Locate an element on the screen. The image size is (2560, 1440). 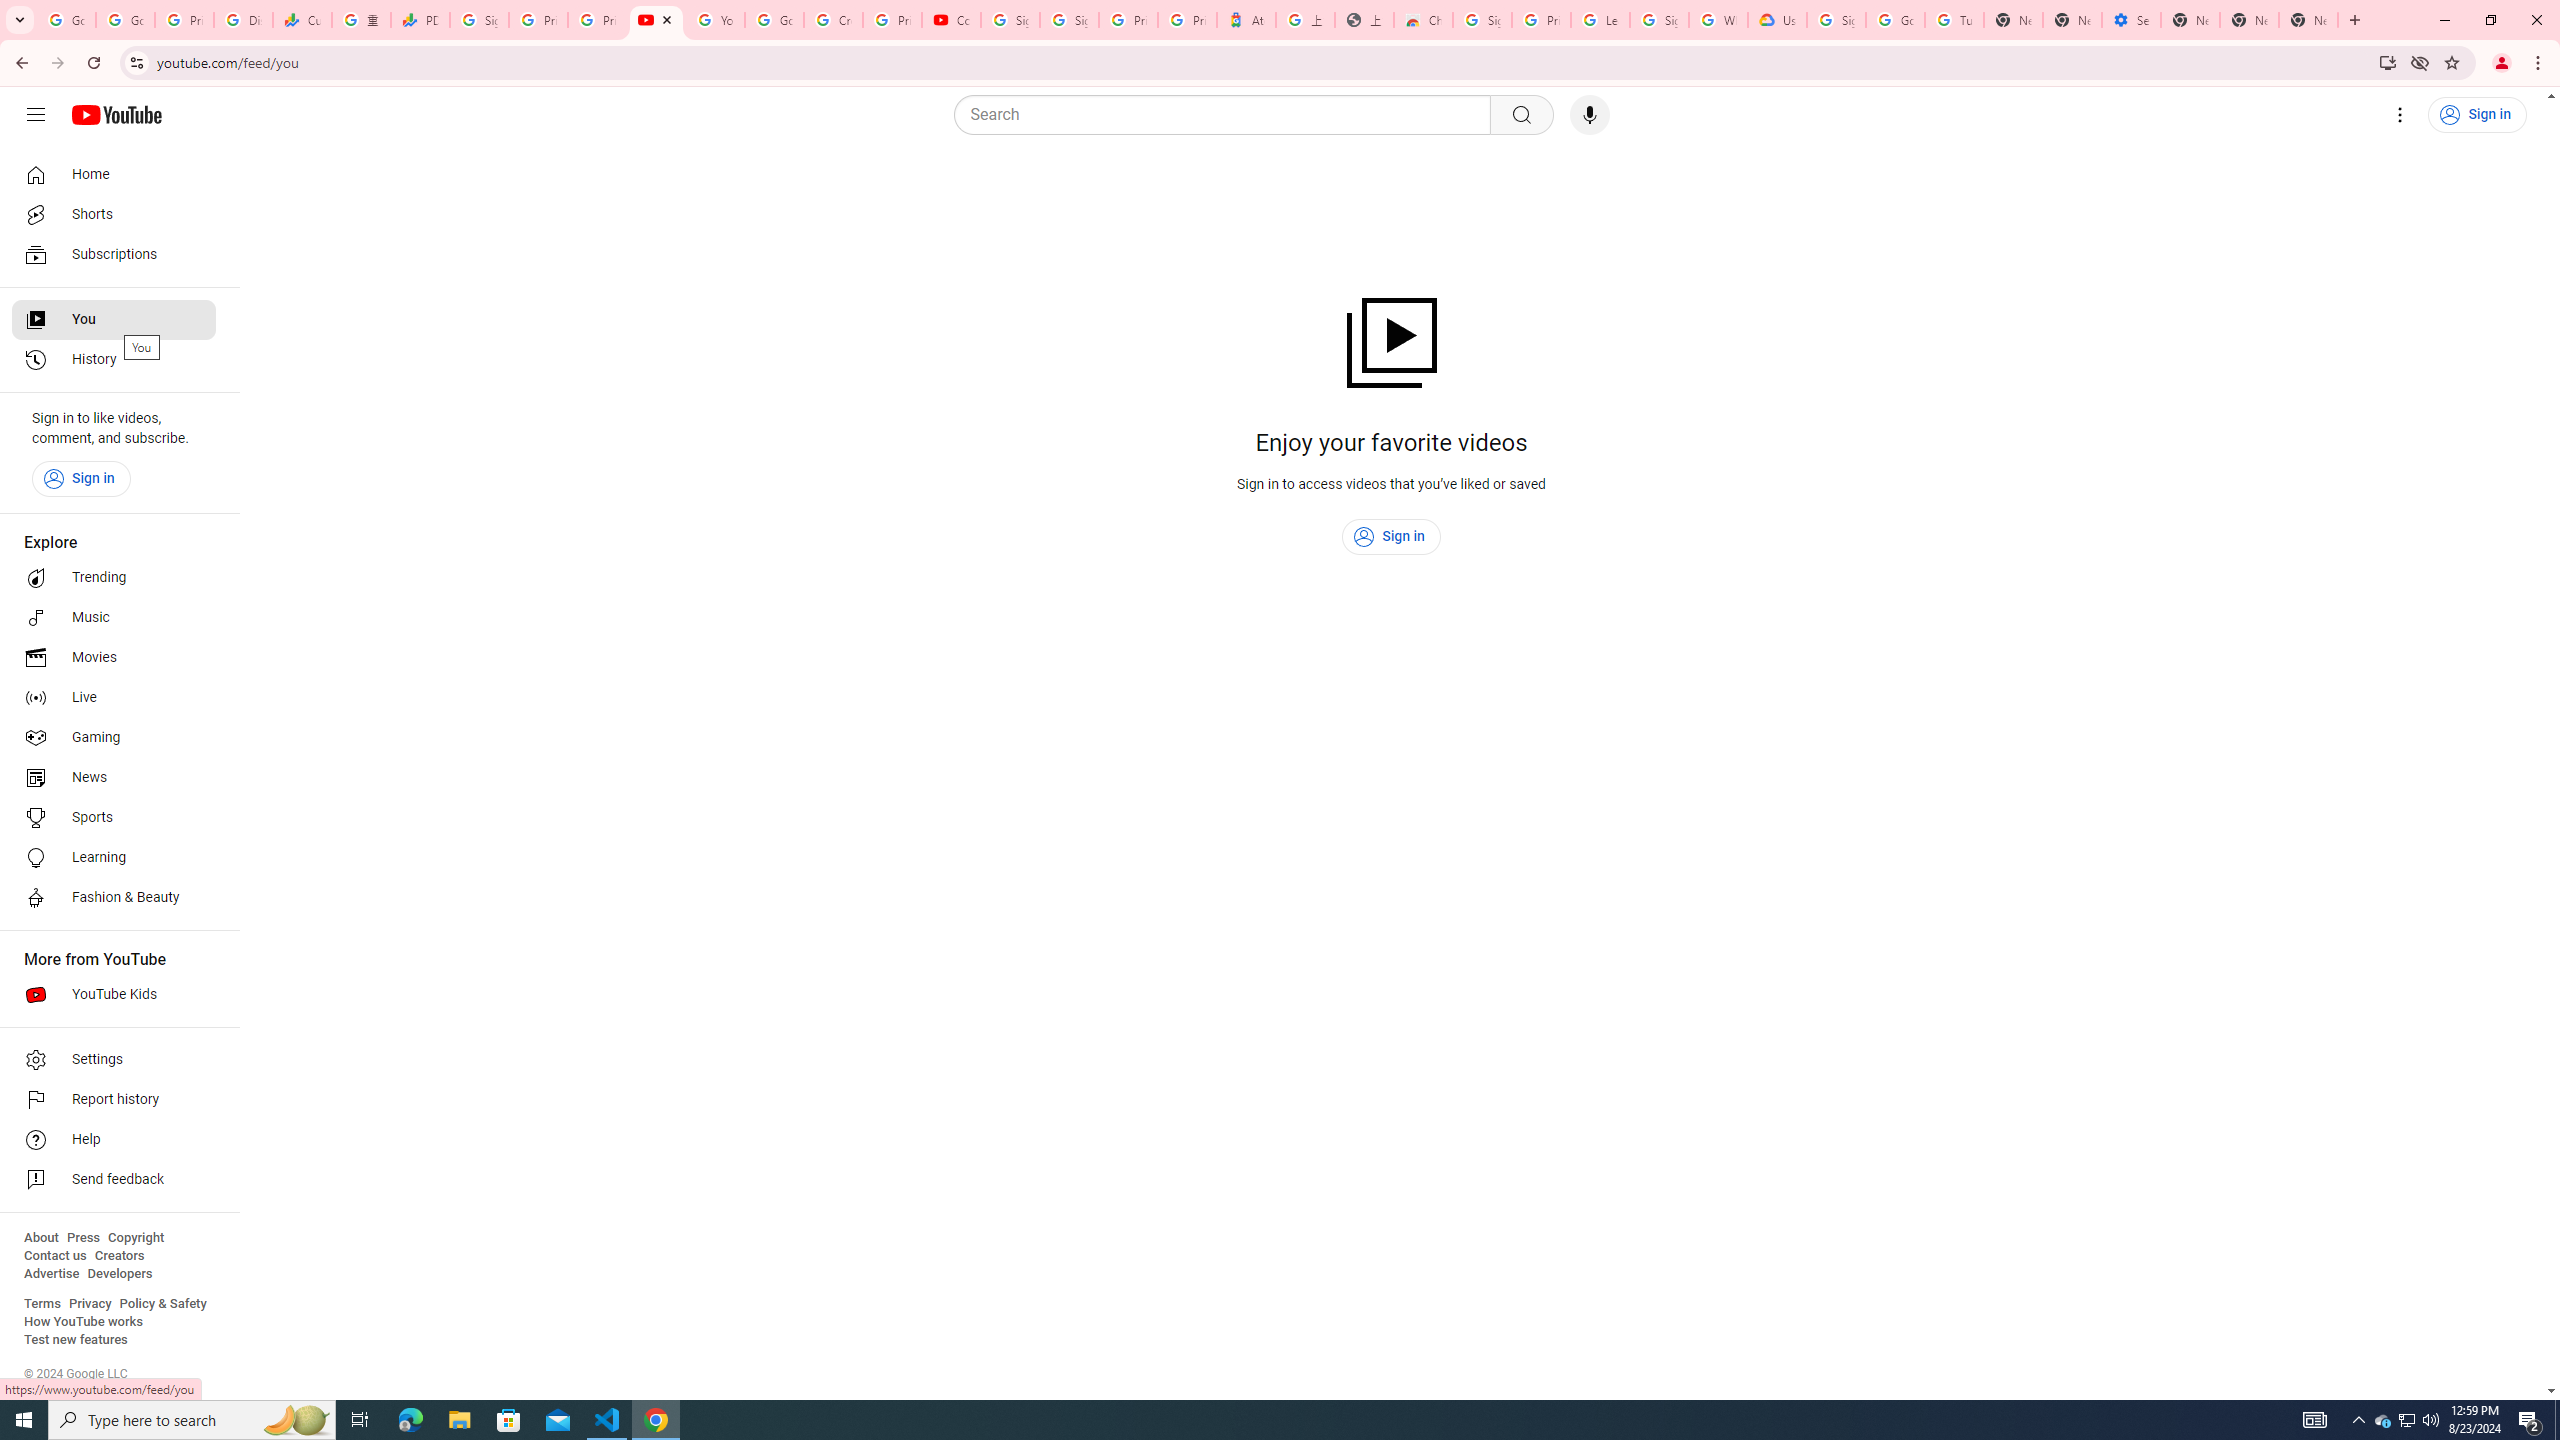
Google Account Help is located at coordinates (776, 20).